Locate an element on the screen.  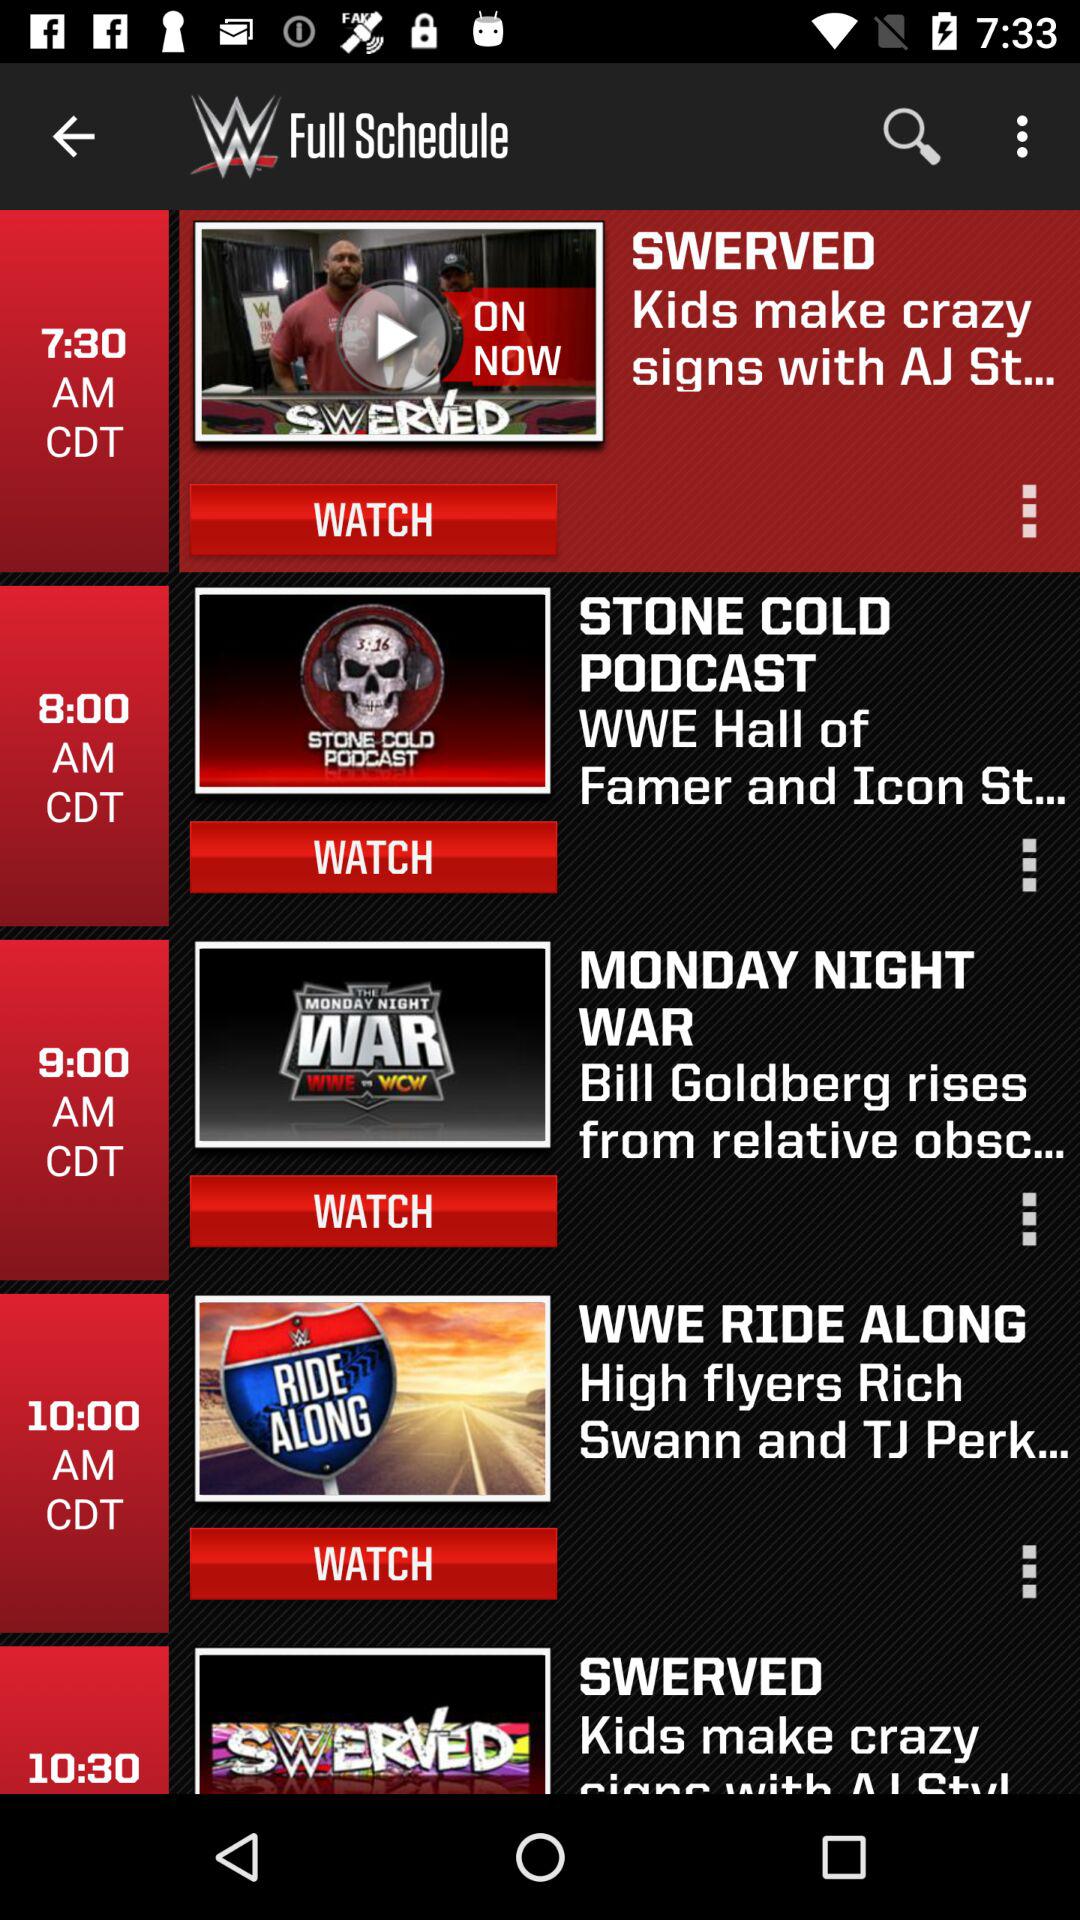
drop down for more options is located at coordinates (1027, 1228).